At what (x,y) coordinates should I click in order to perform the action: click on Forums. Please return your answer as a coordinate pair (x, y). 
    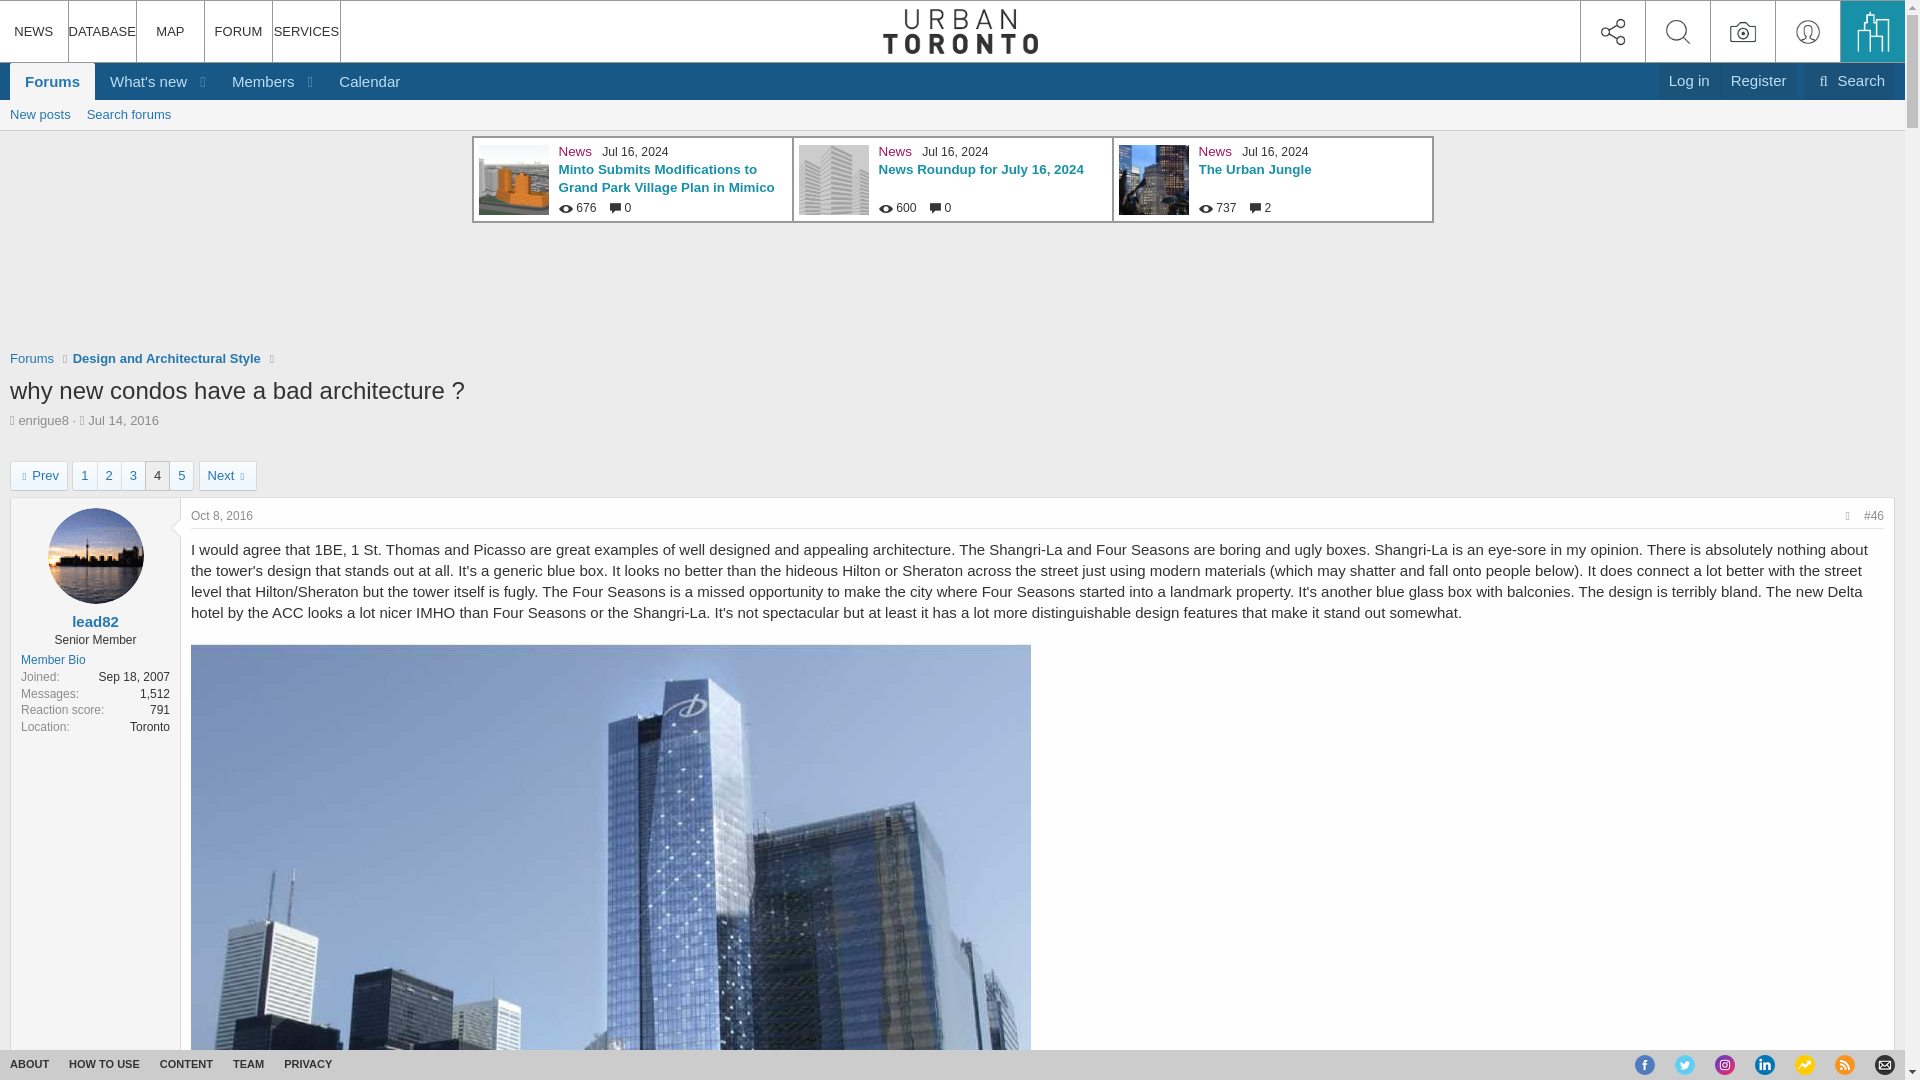
    Looking at the image, I should click on (369, 81).